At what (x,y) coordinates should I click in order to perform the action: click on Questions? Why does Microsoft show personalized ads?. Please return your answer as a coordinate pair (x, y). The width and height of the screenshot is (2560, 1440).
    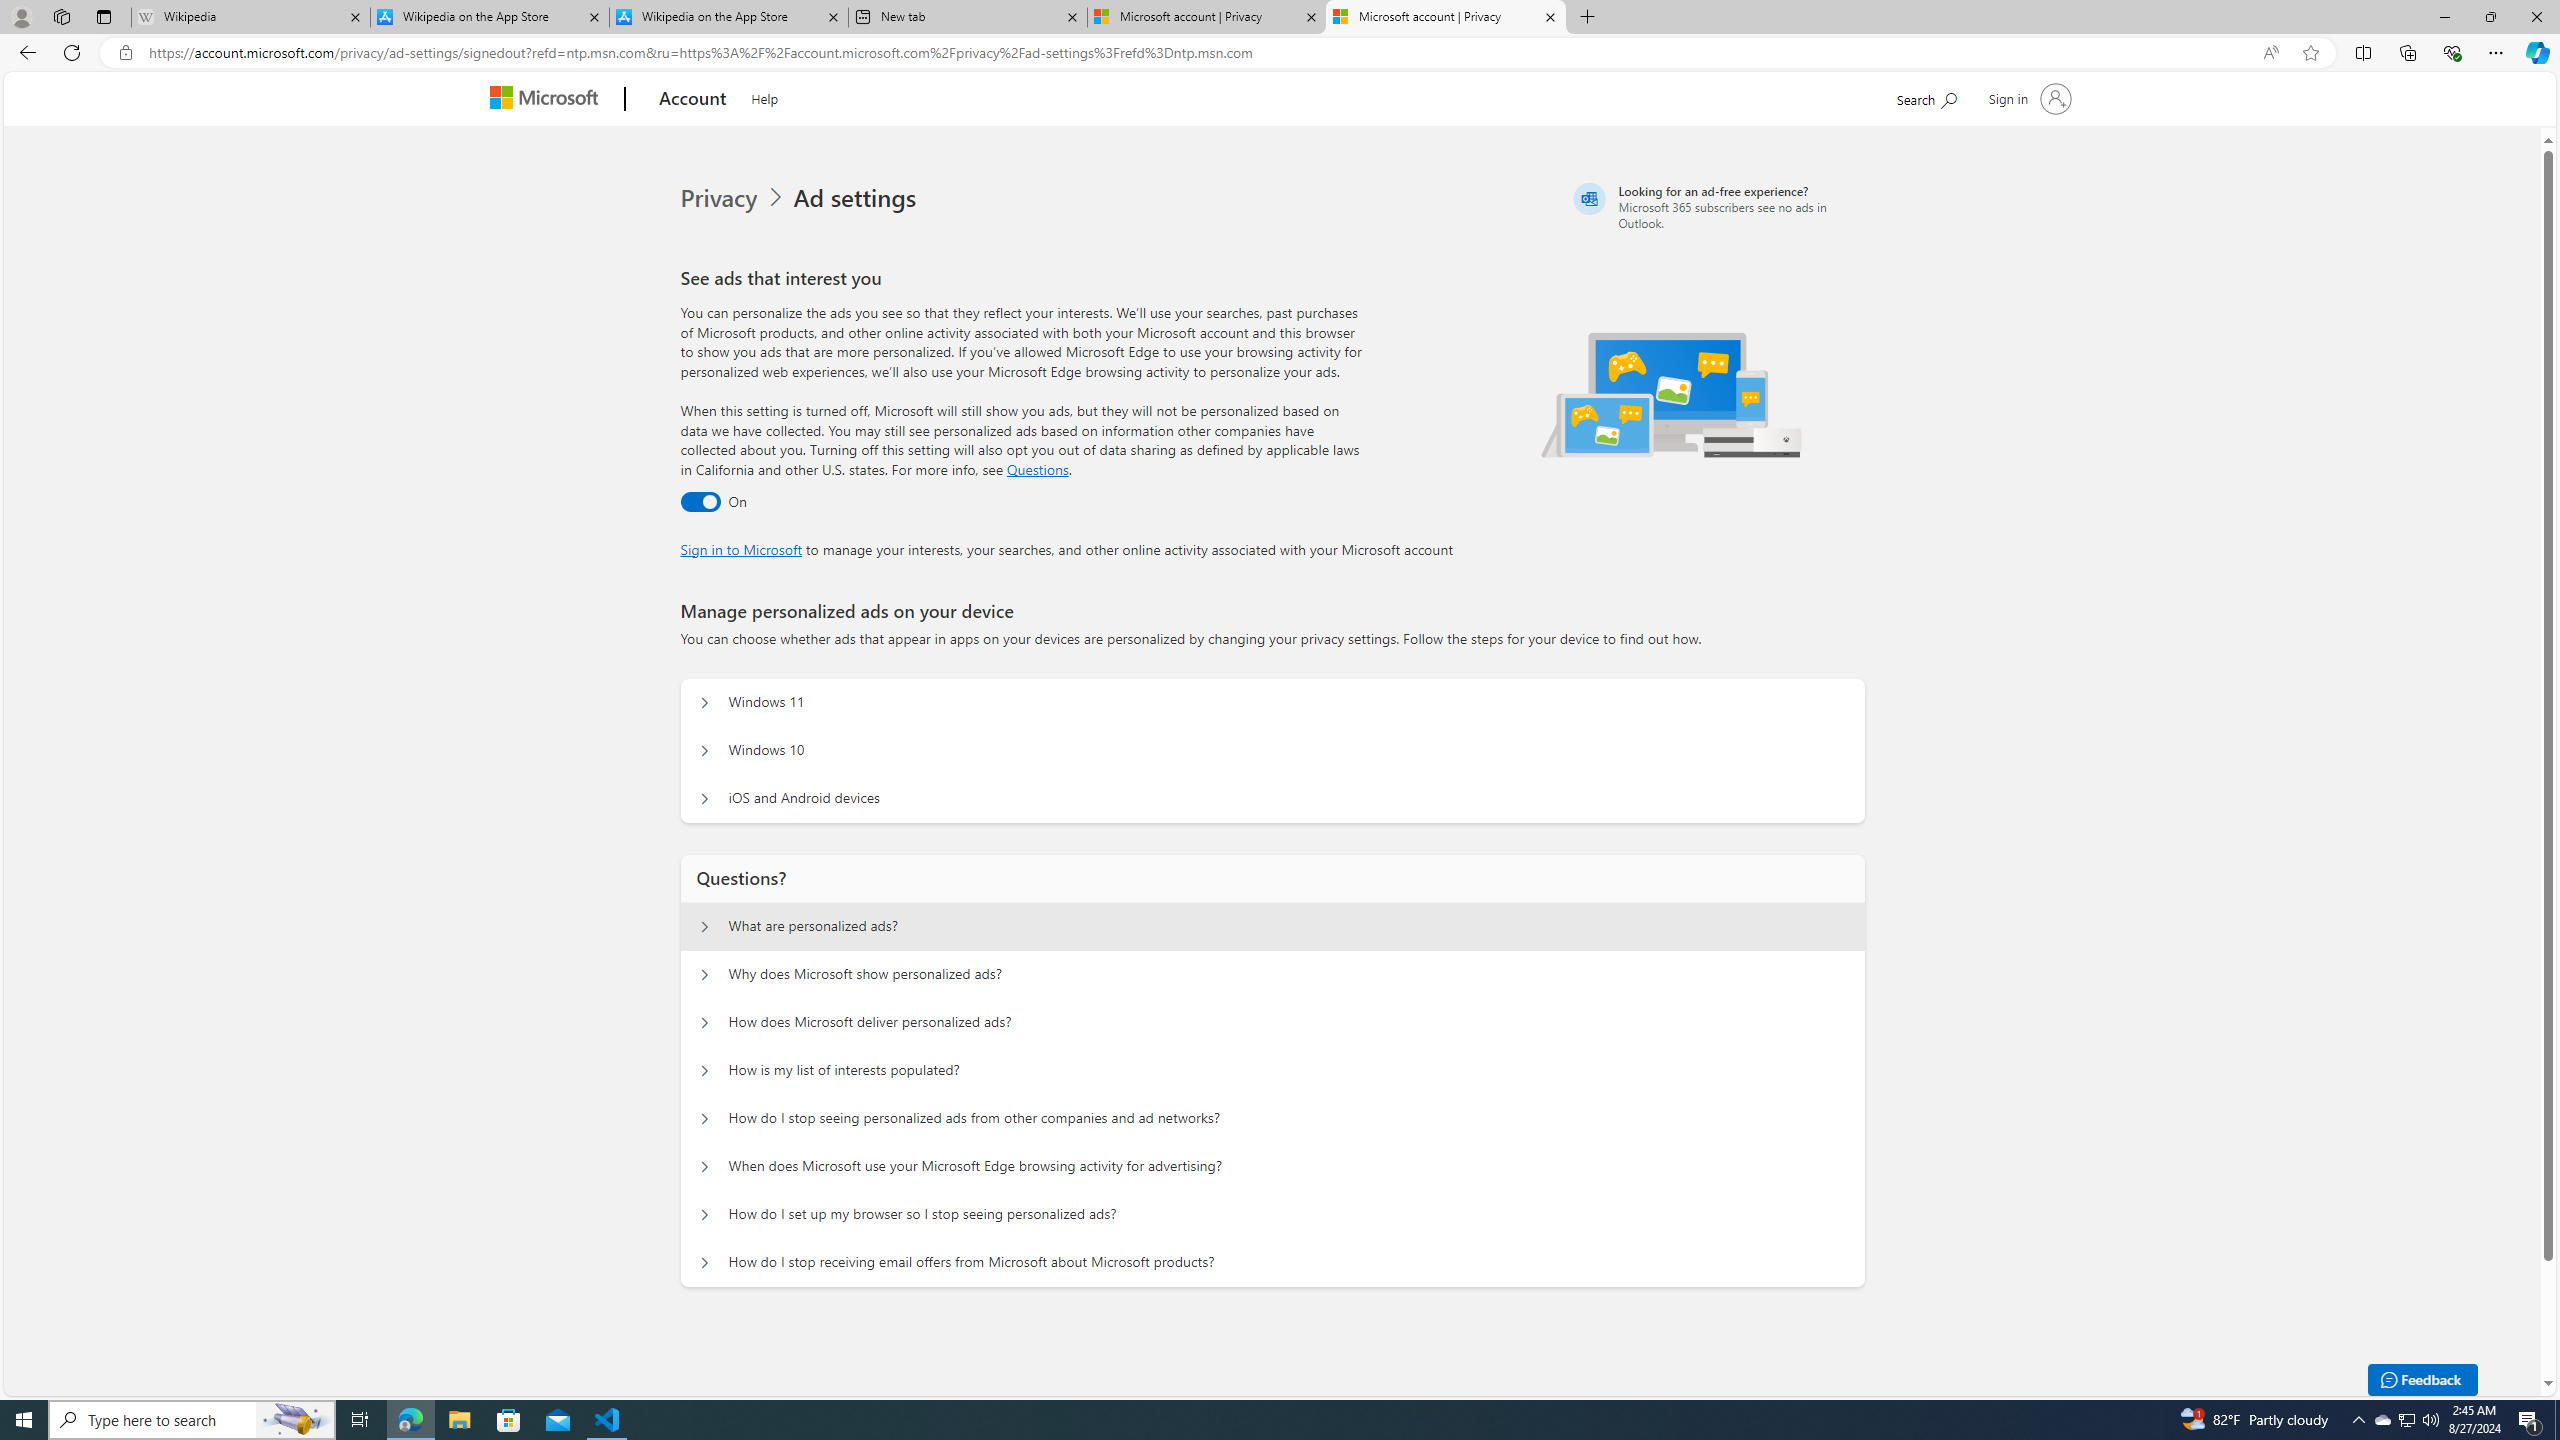
    Looking at the image, I should click on (705, 974).